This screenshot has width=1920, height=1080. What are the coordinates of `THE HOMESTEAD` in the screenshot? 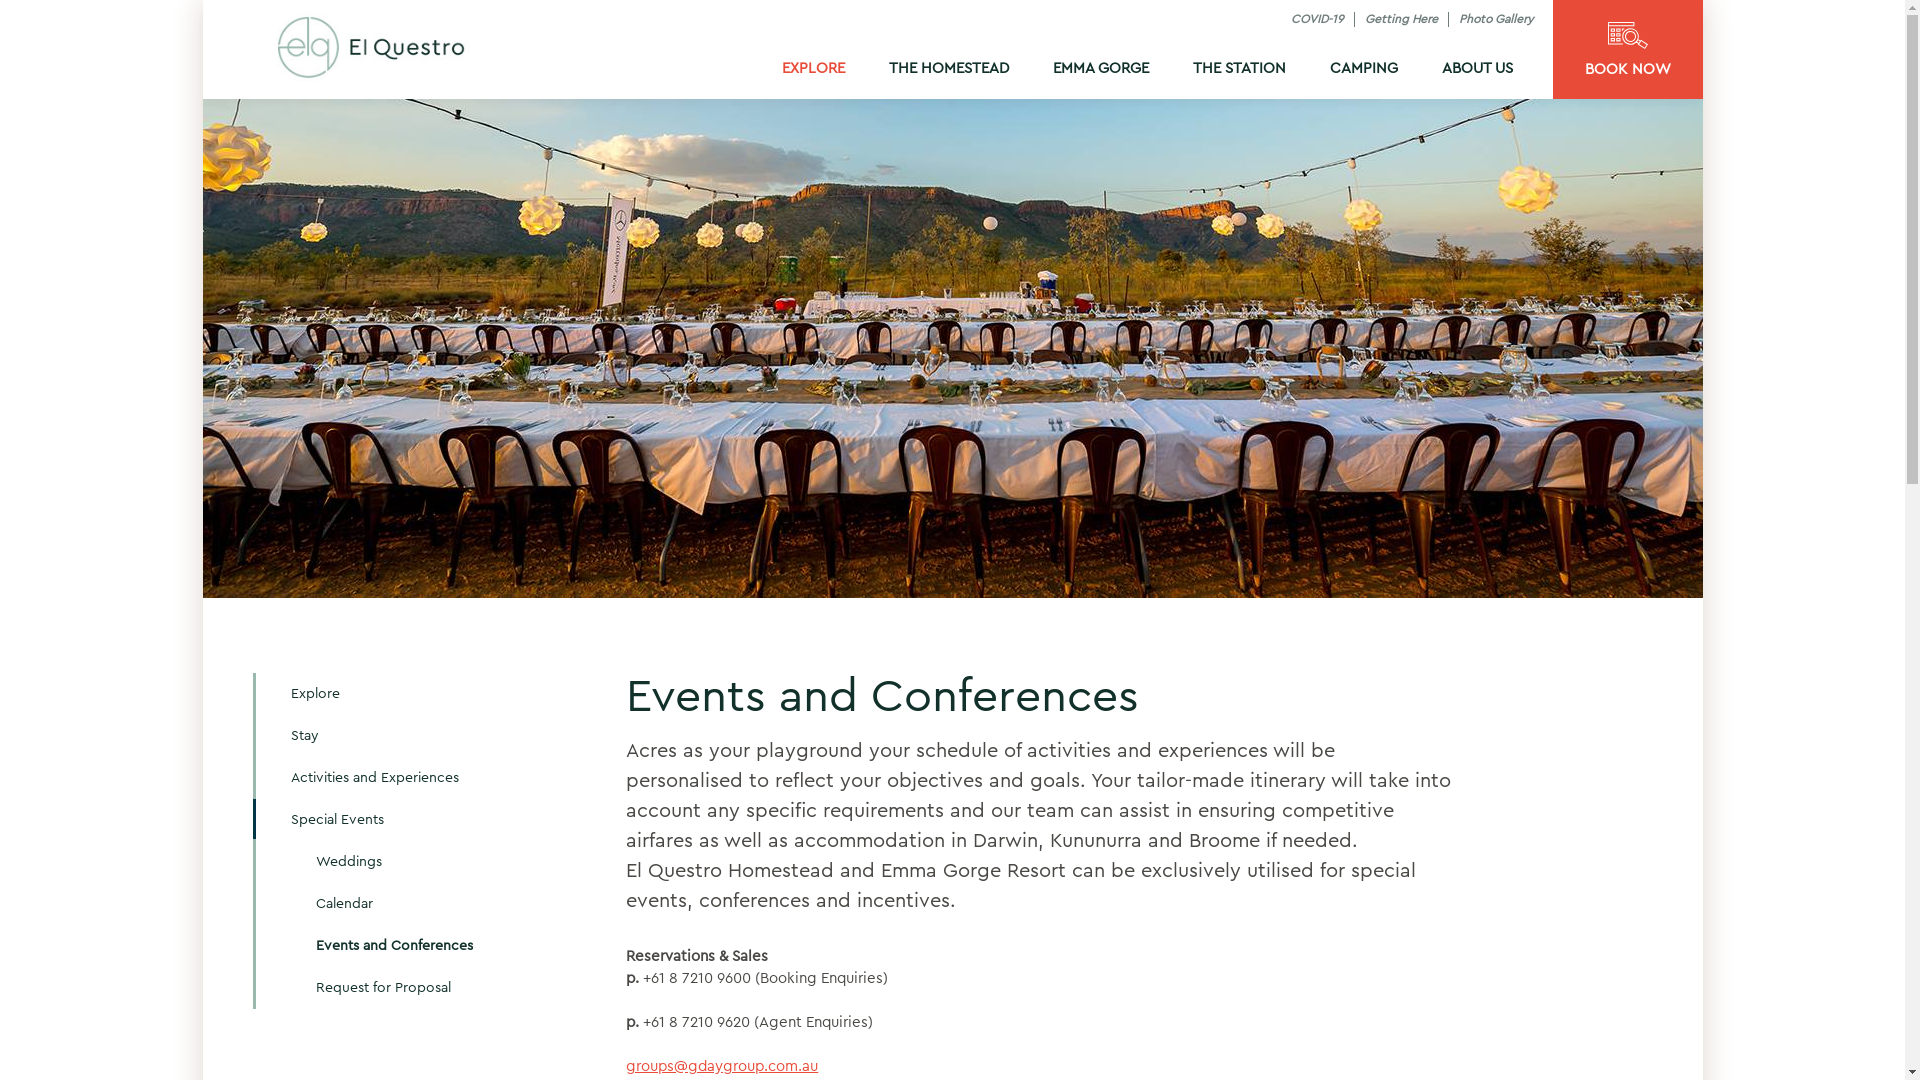 It's located at (948, 68).